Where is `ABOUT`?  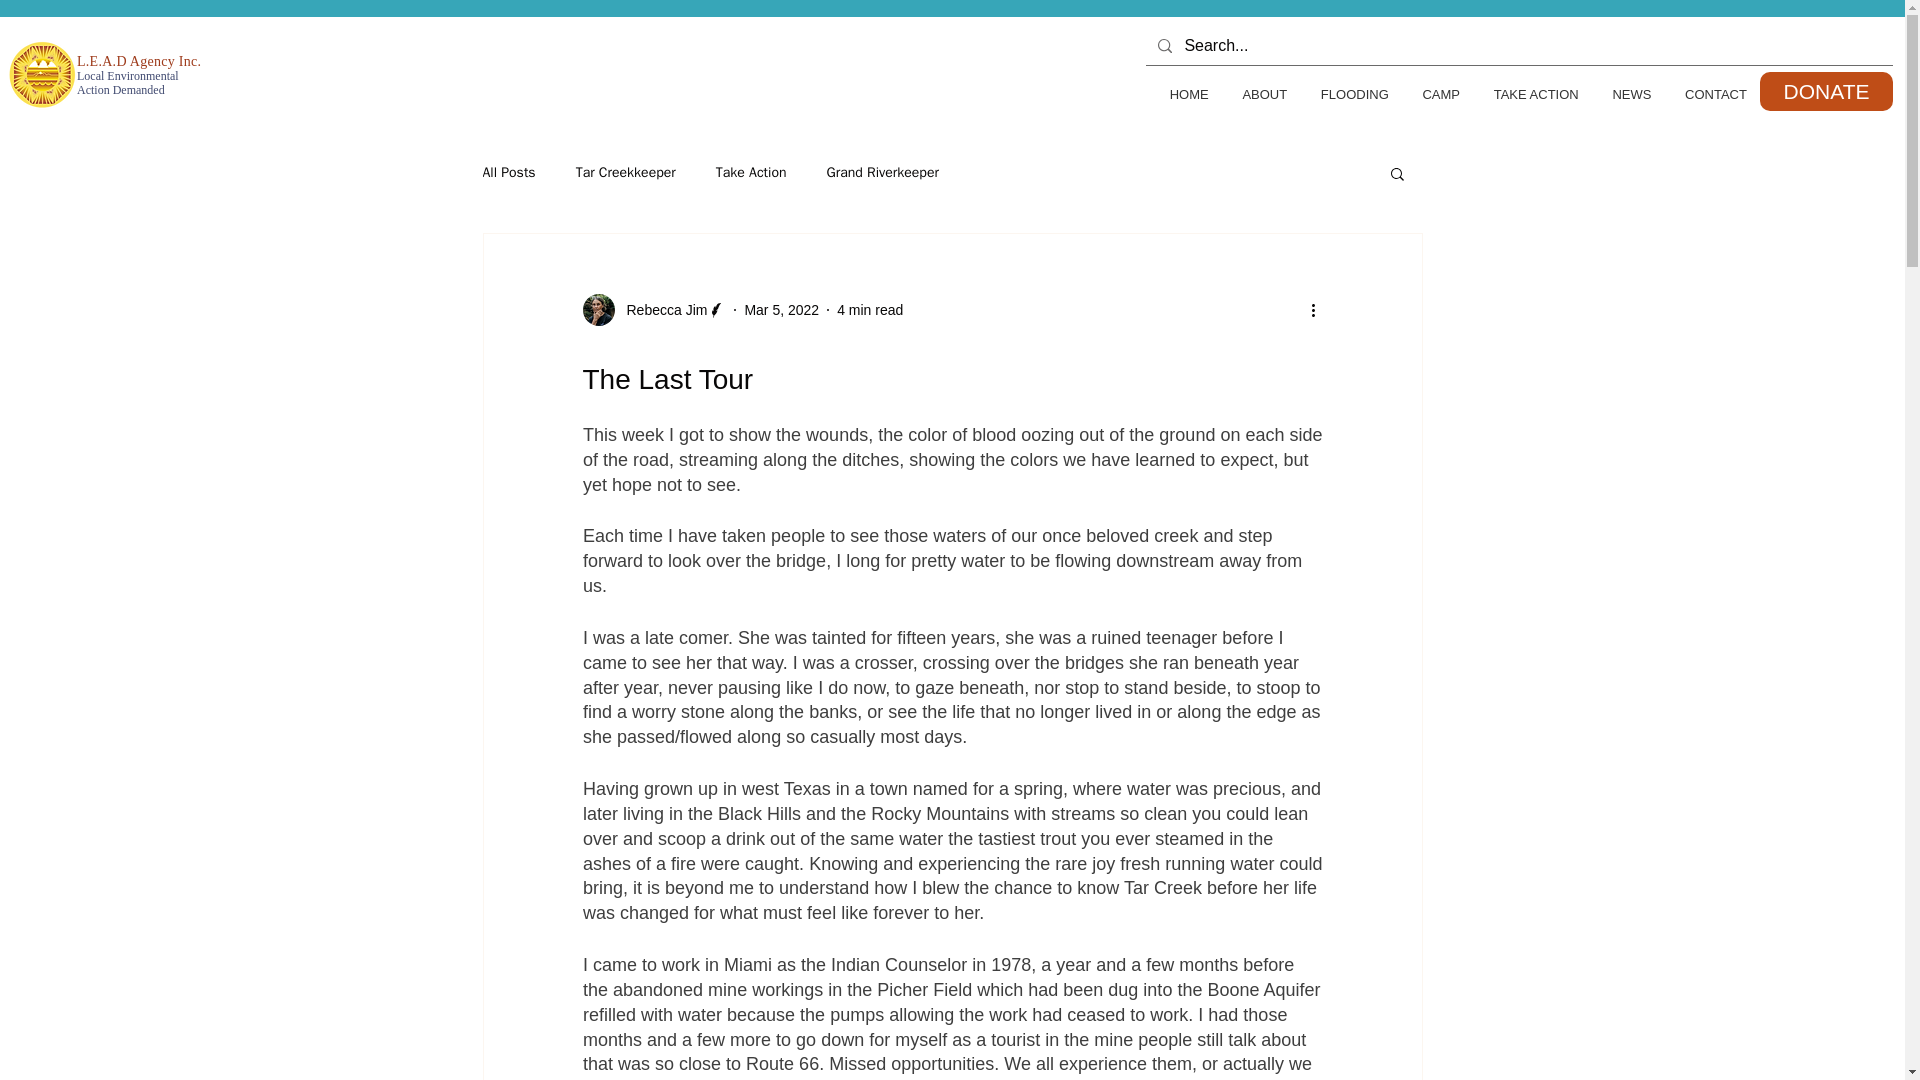 ABOUT is located at coordinates (1256, 94).